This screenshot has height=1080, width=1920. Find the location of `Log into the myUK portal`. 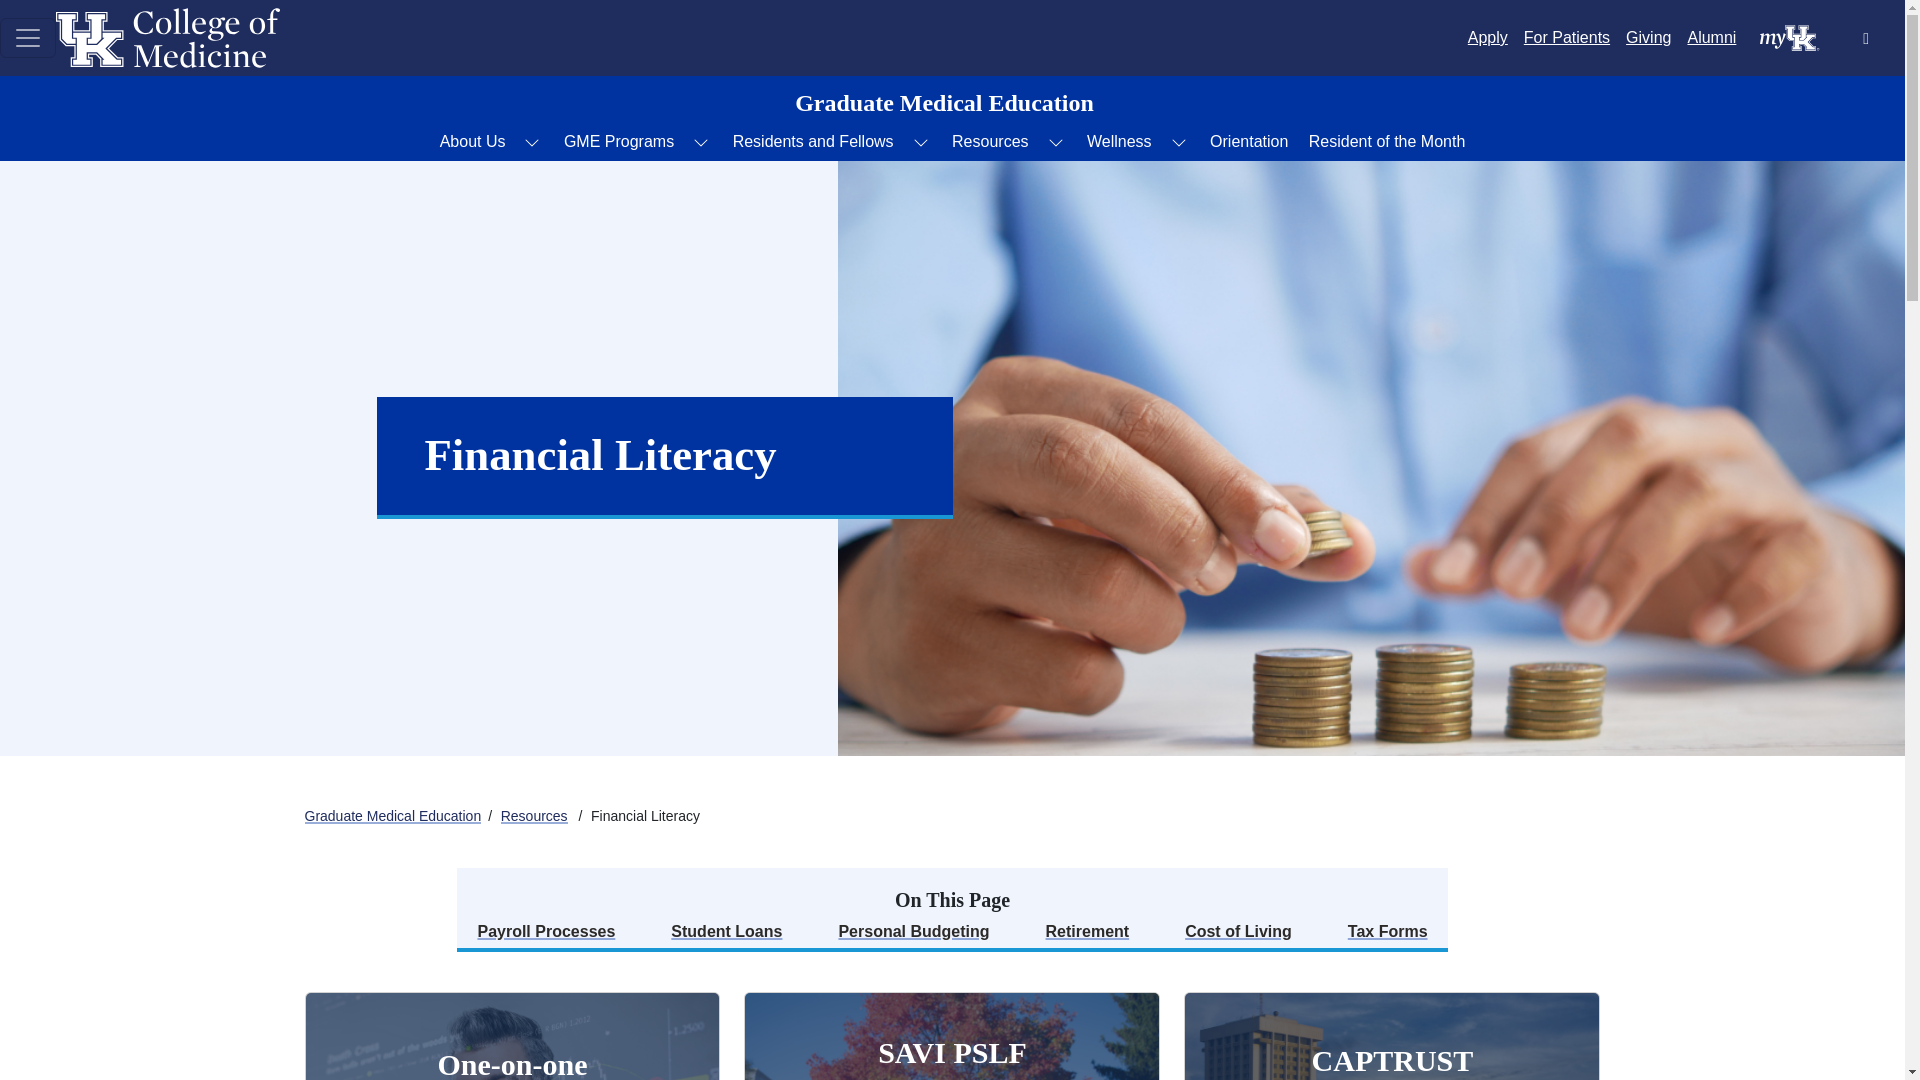

Log into the myUK portal is located at coordinates (1790, 36).